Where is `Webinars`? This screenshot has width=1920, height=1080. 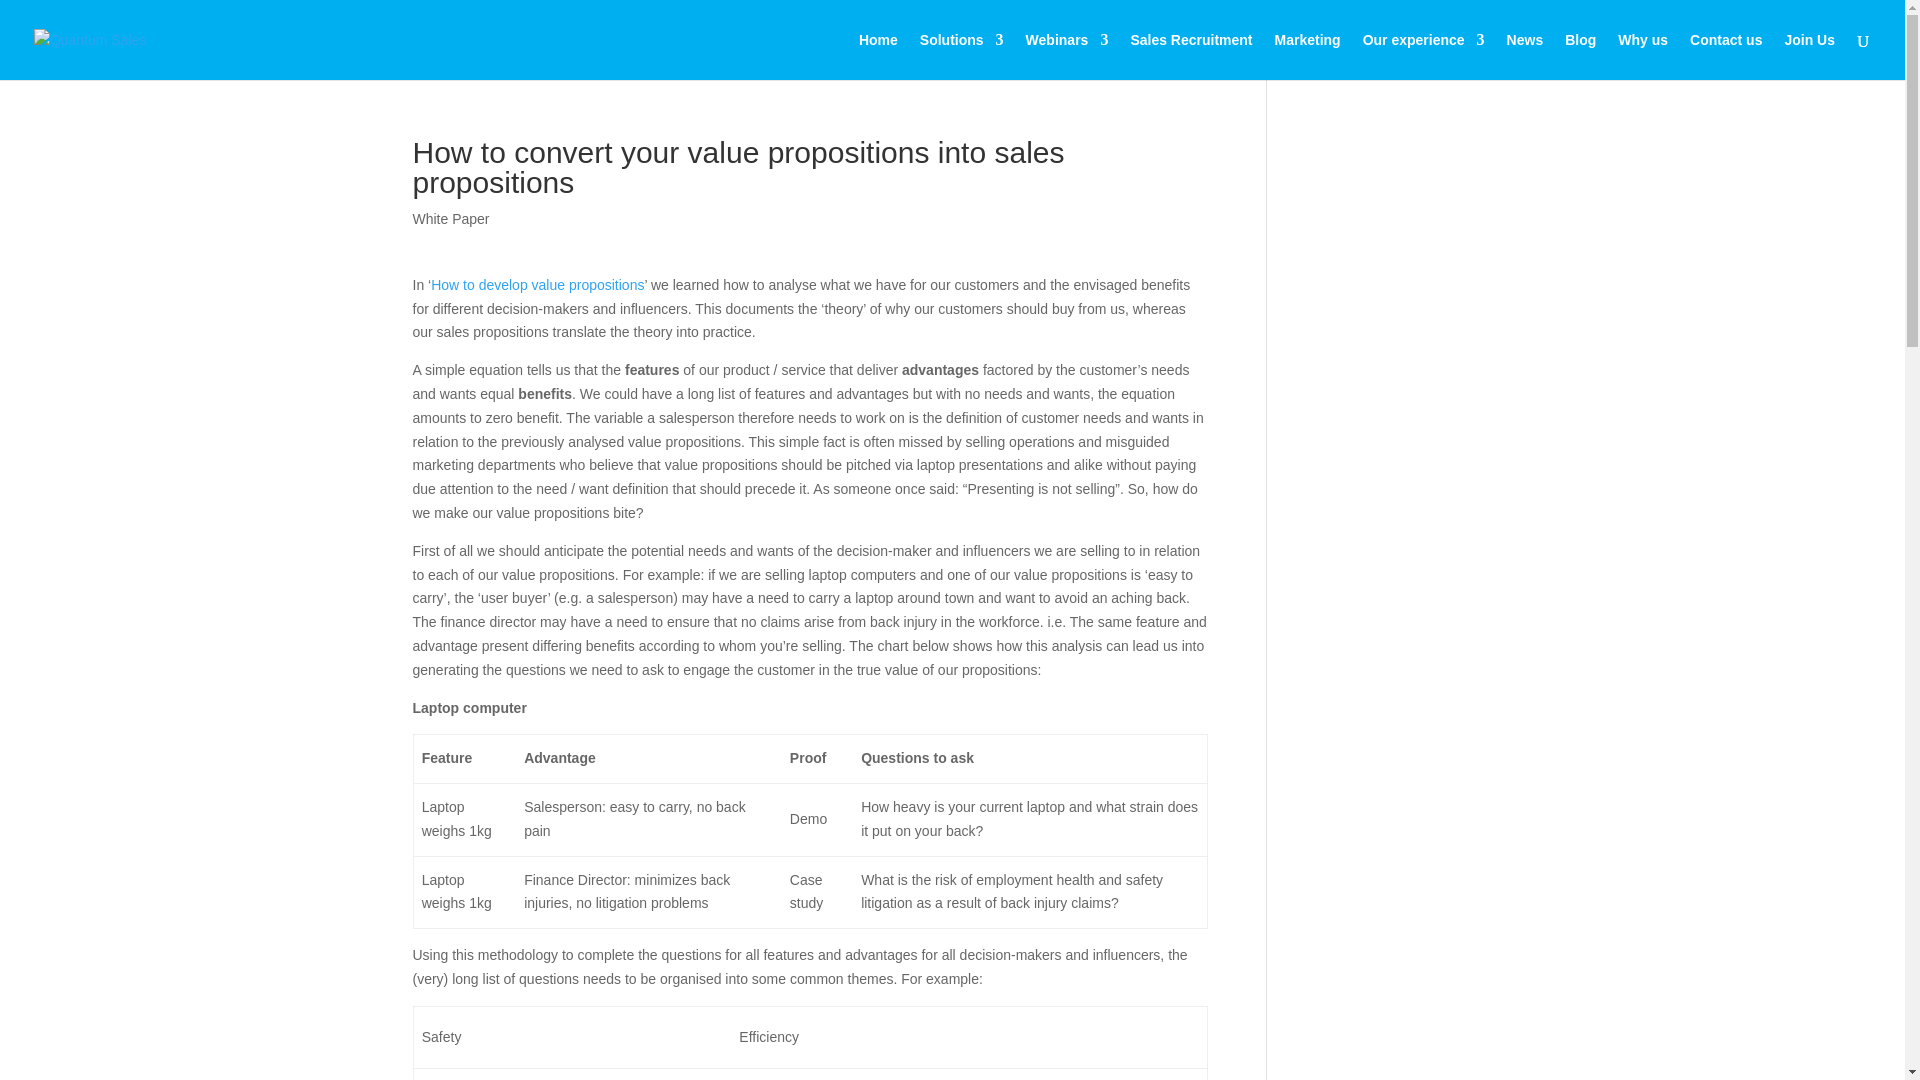
Webinars is located at coordinates (1067, 56).